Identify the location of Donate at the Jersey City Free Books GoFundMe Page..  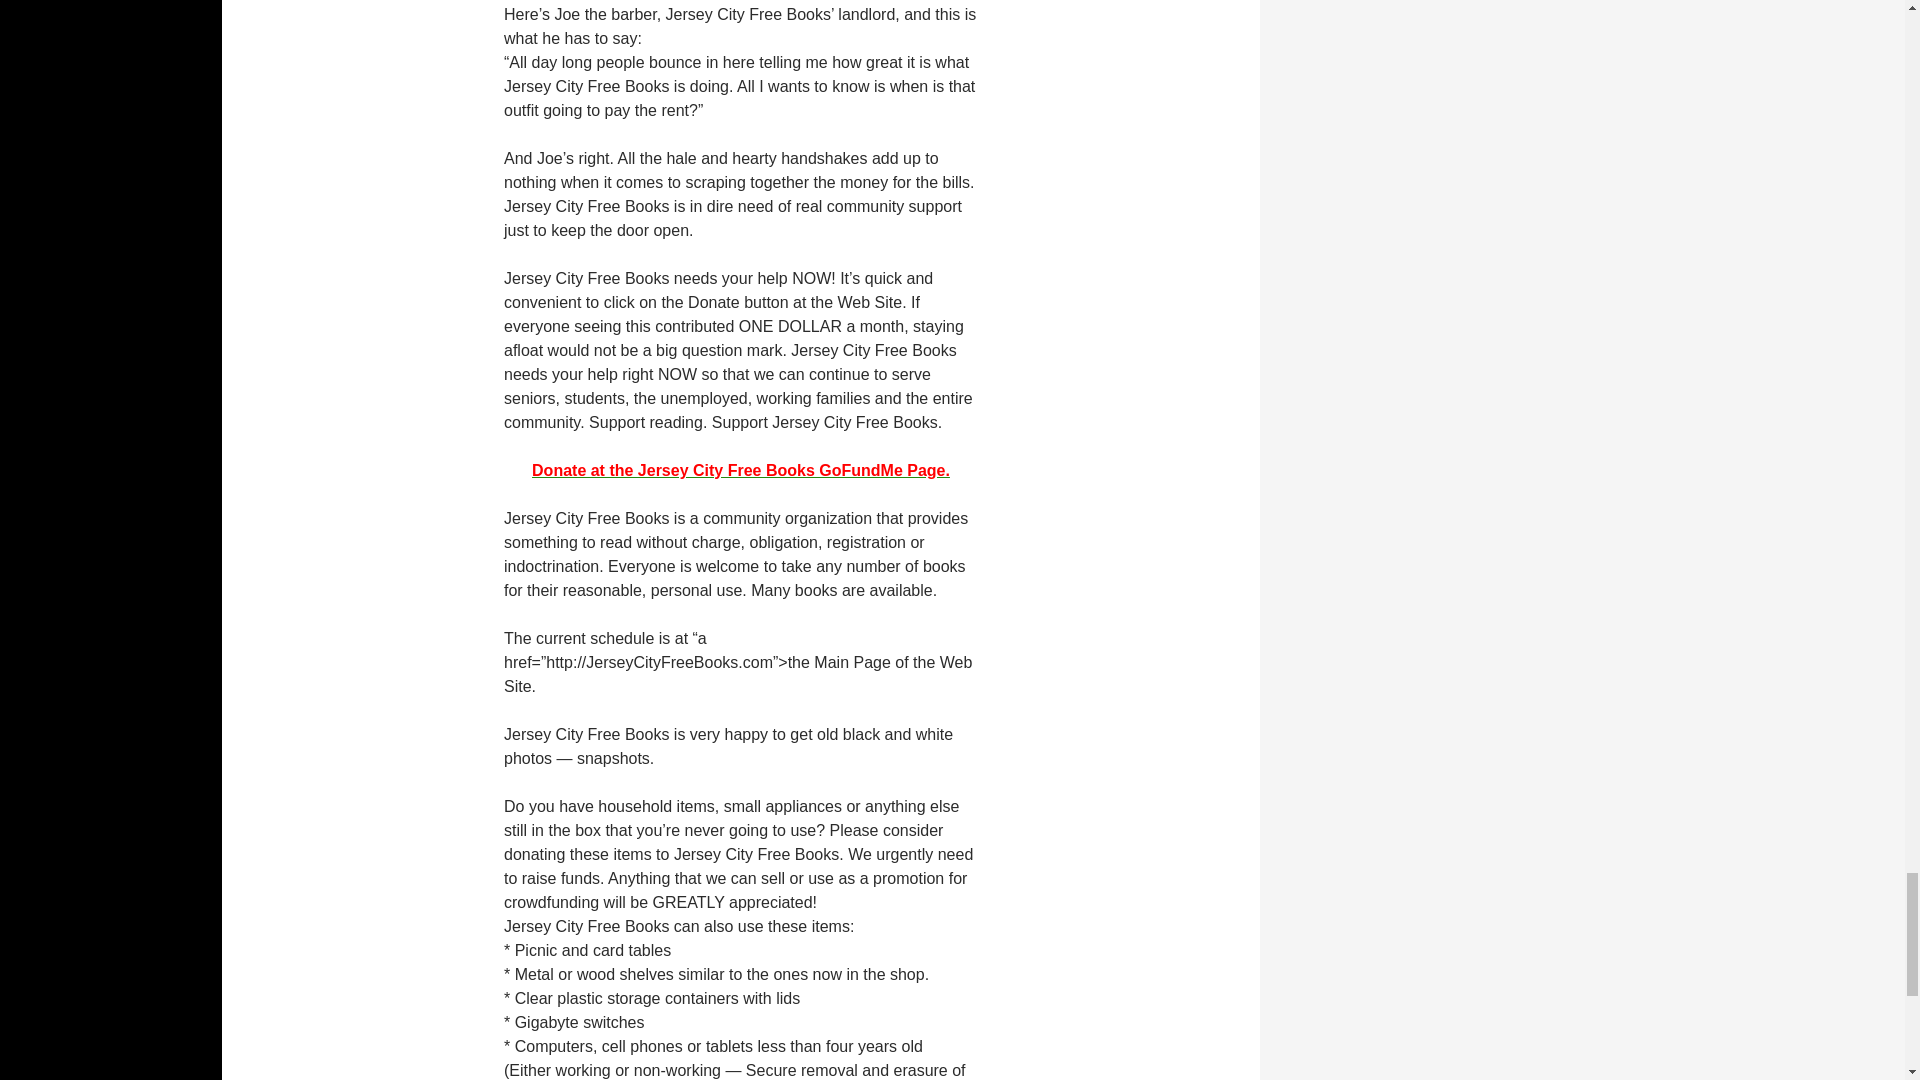
(740, 470).